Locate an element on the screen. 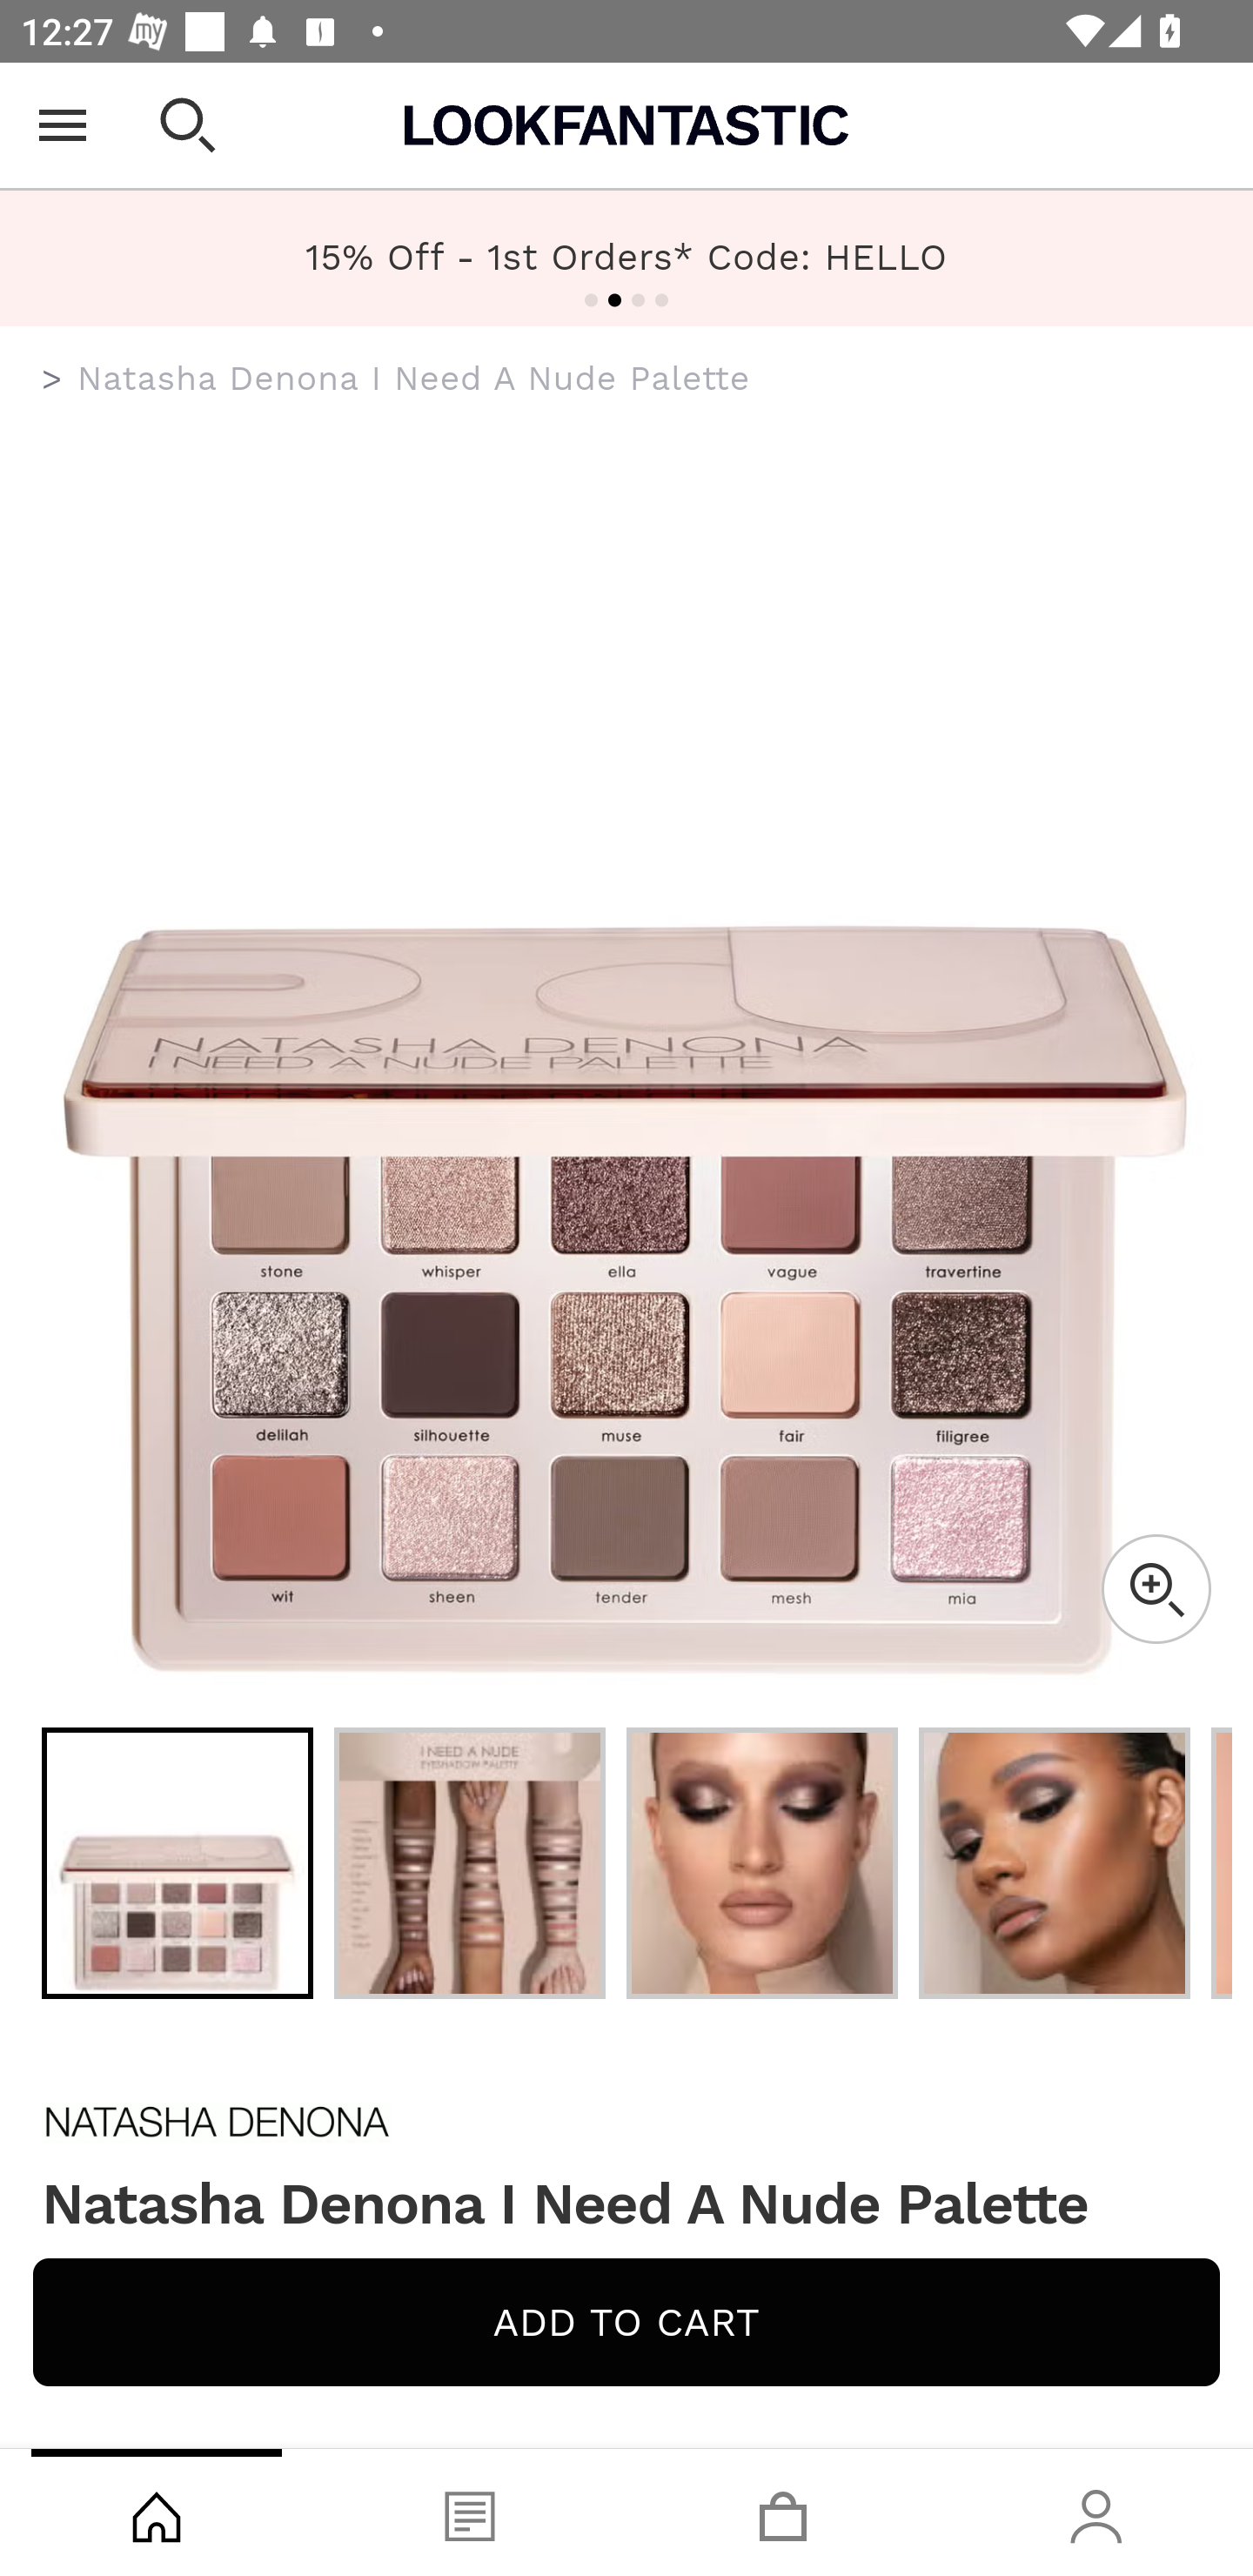 This screenshot has width=1253, height=2576. Zoom is located at coordinates (1156, 1589).